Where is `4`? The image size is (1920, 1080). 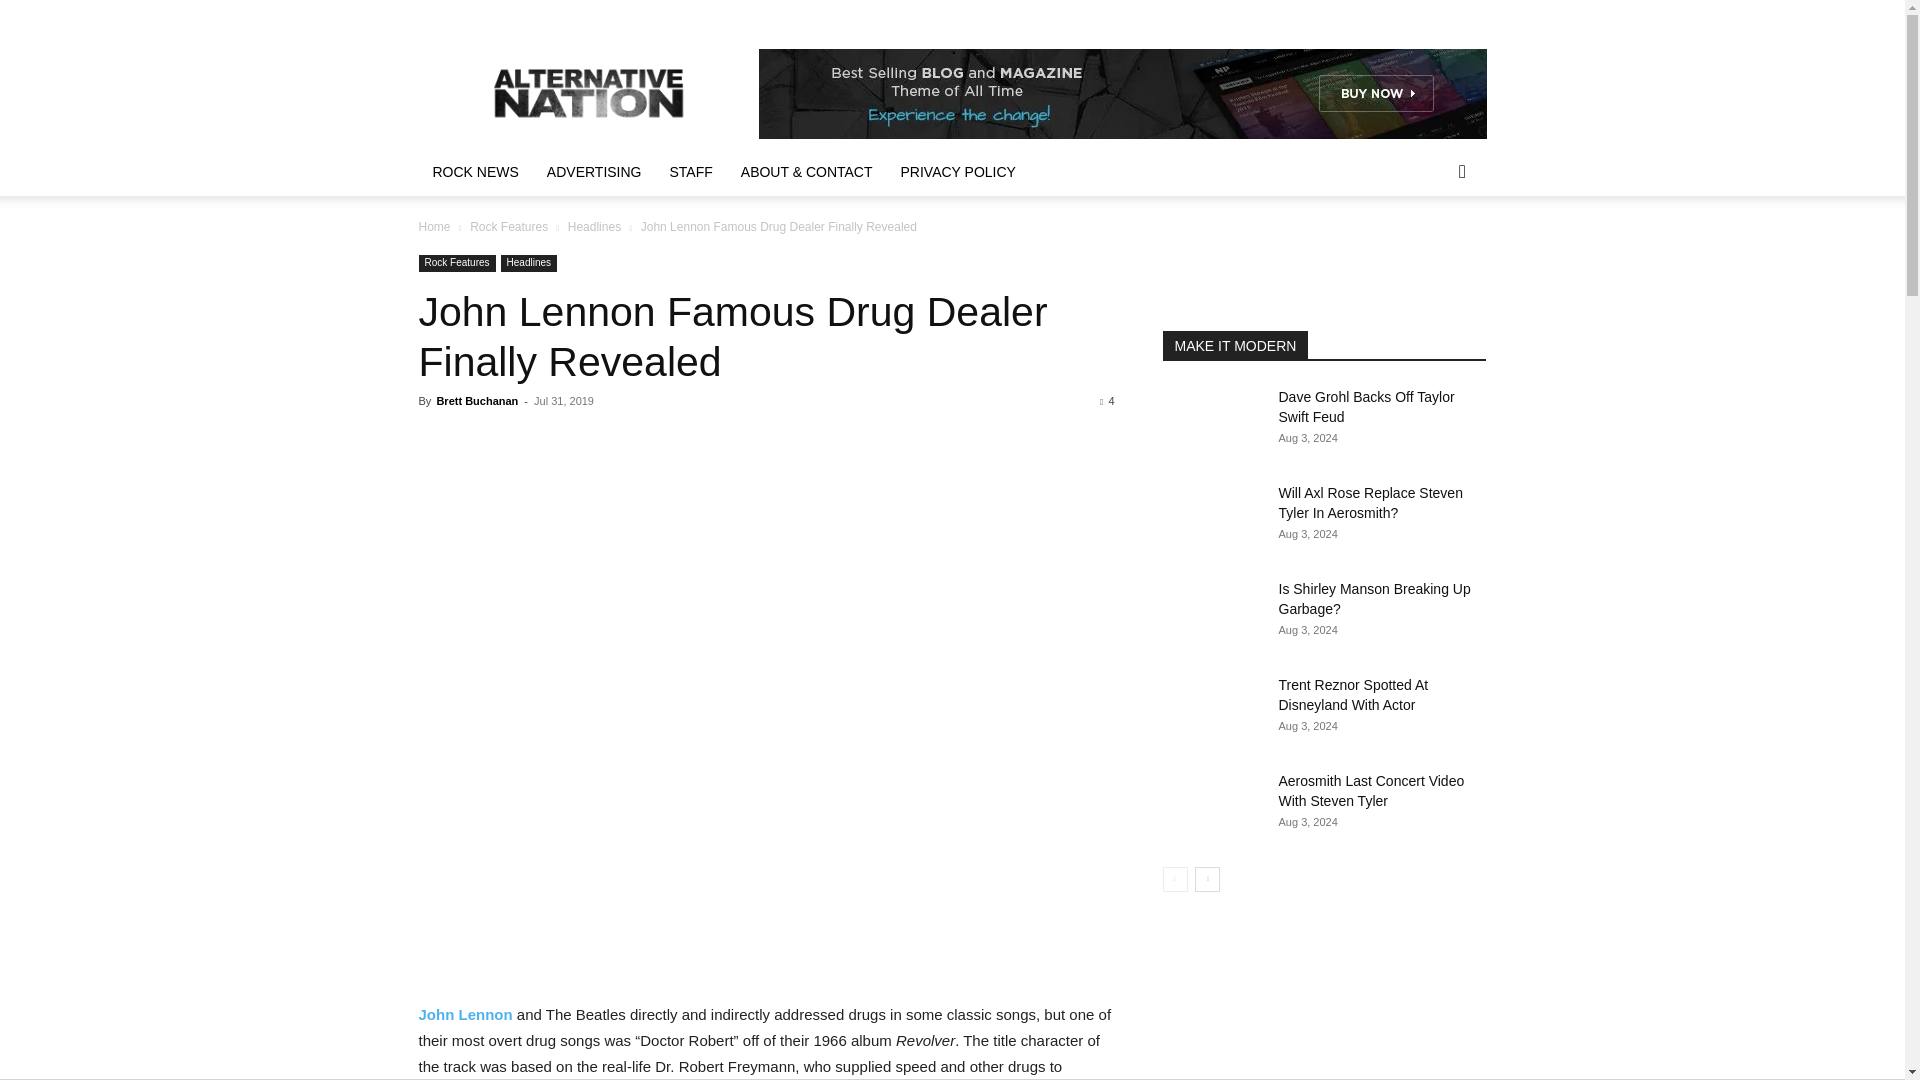
4 is located at coordinates (1106, 401).